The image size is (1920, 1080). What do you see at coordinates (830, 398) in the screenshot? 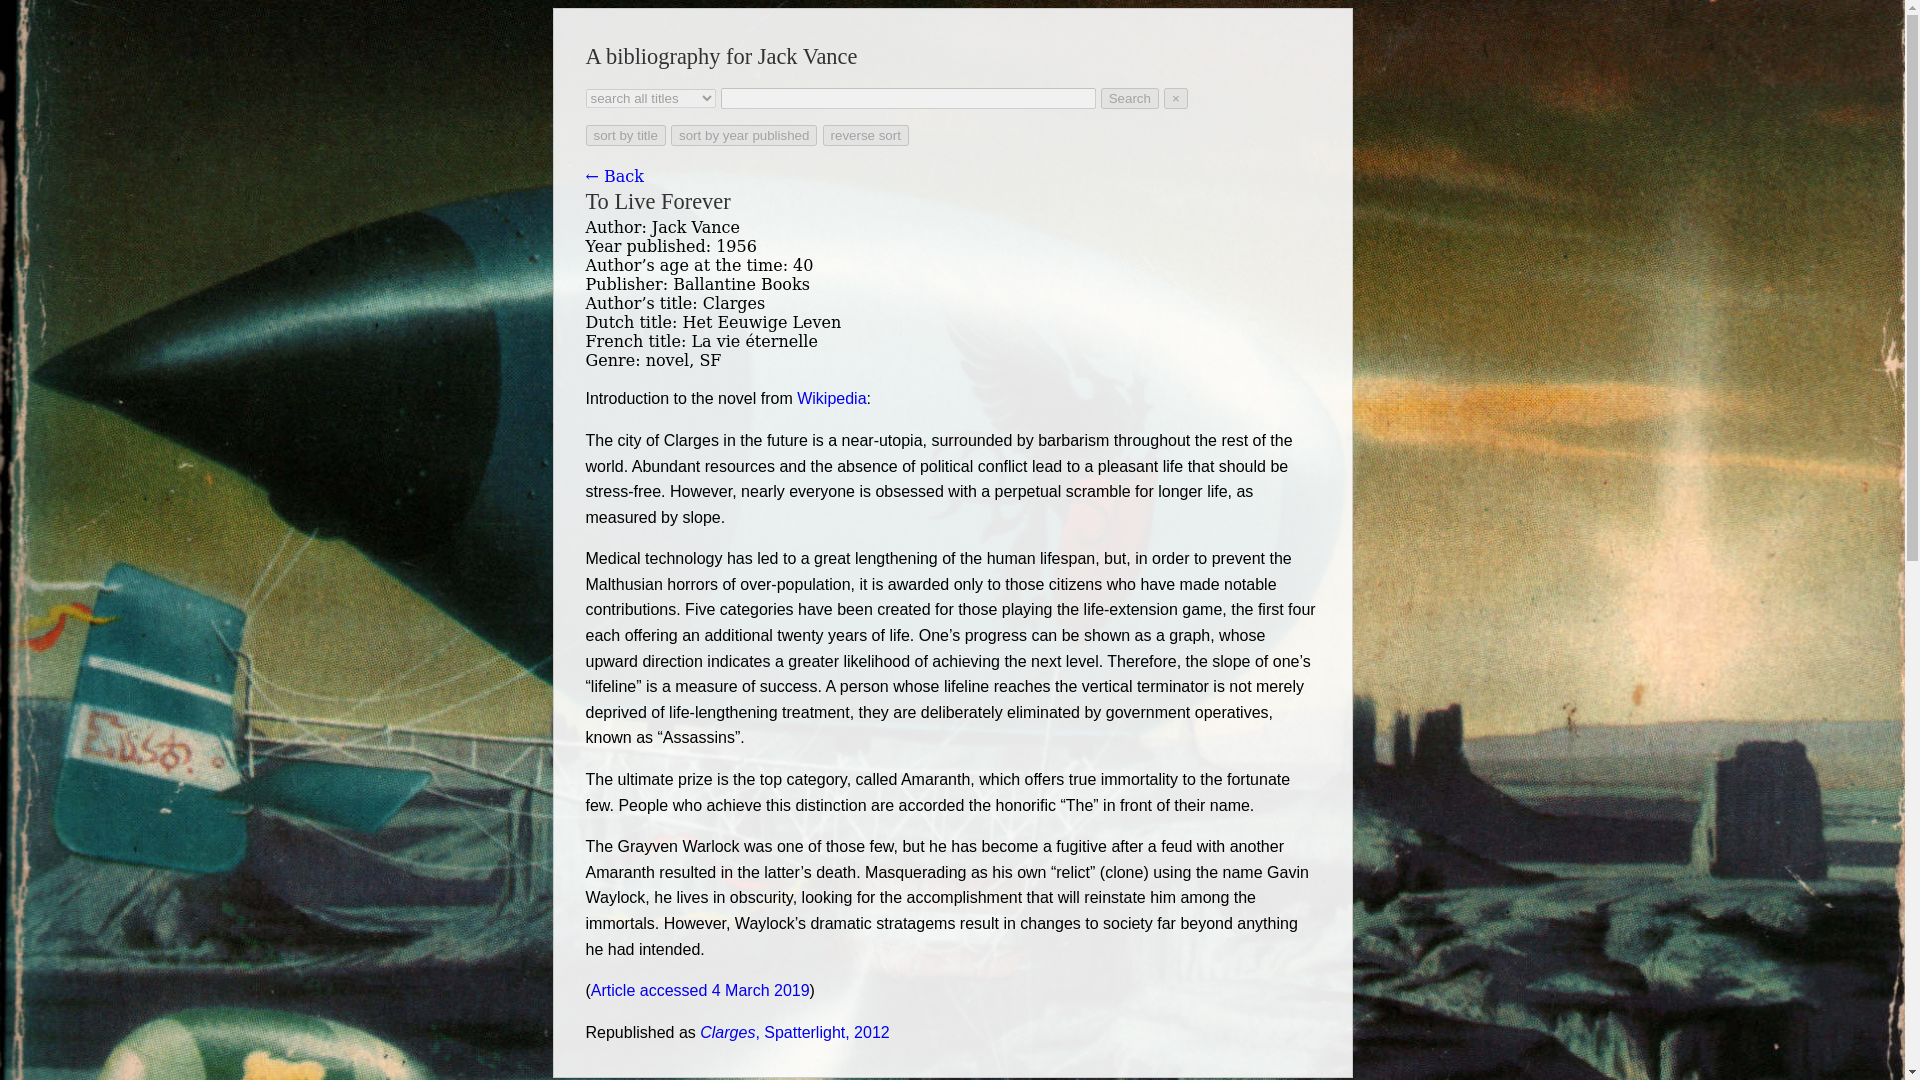
I see `Wikipedia` at bounding box center [830, 398].